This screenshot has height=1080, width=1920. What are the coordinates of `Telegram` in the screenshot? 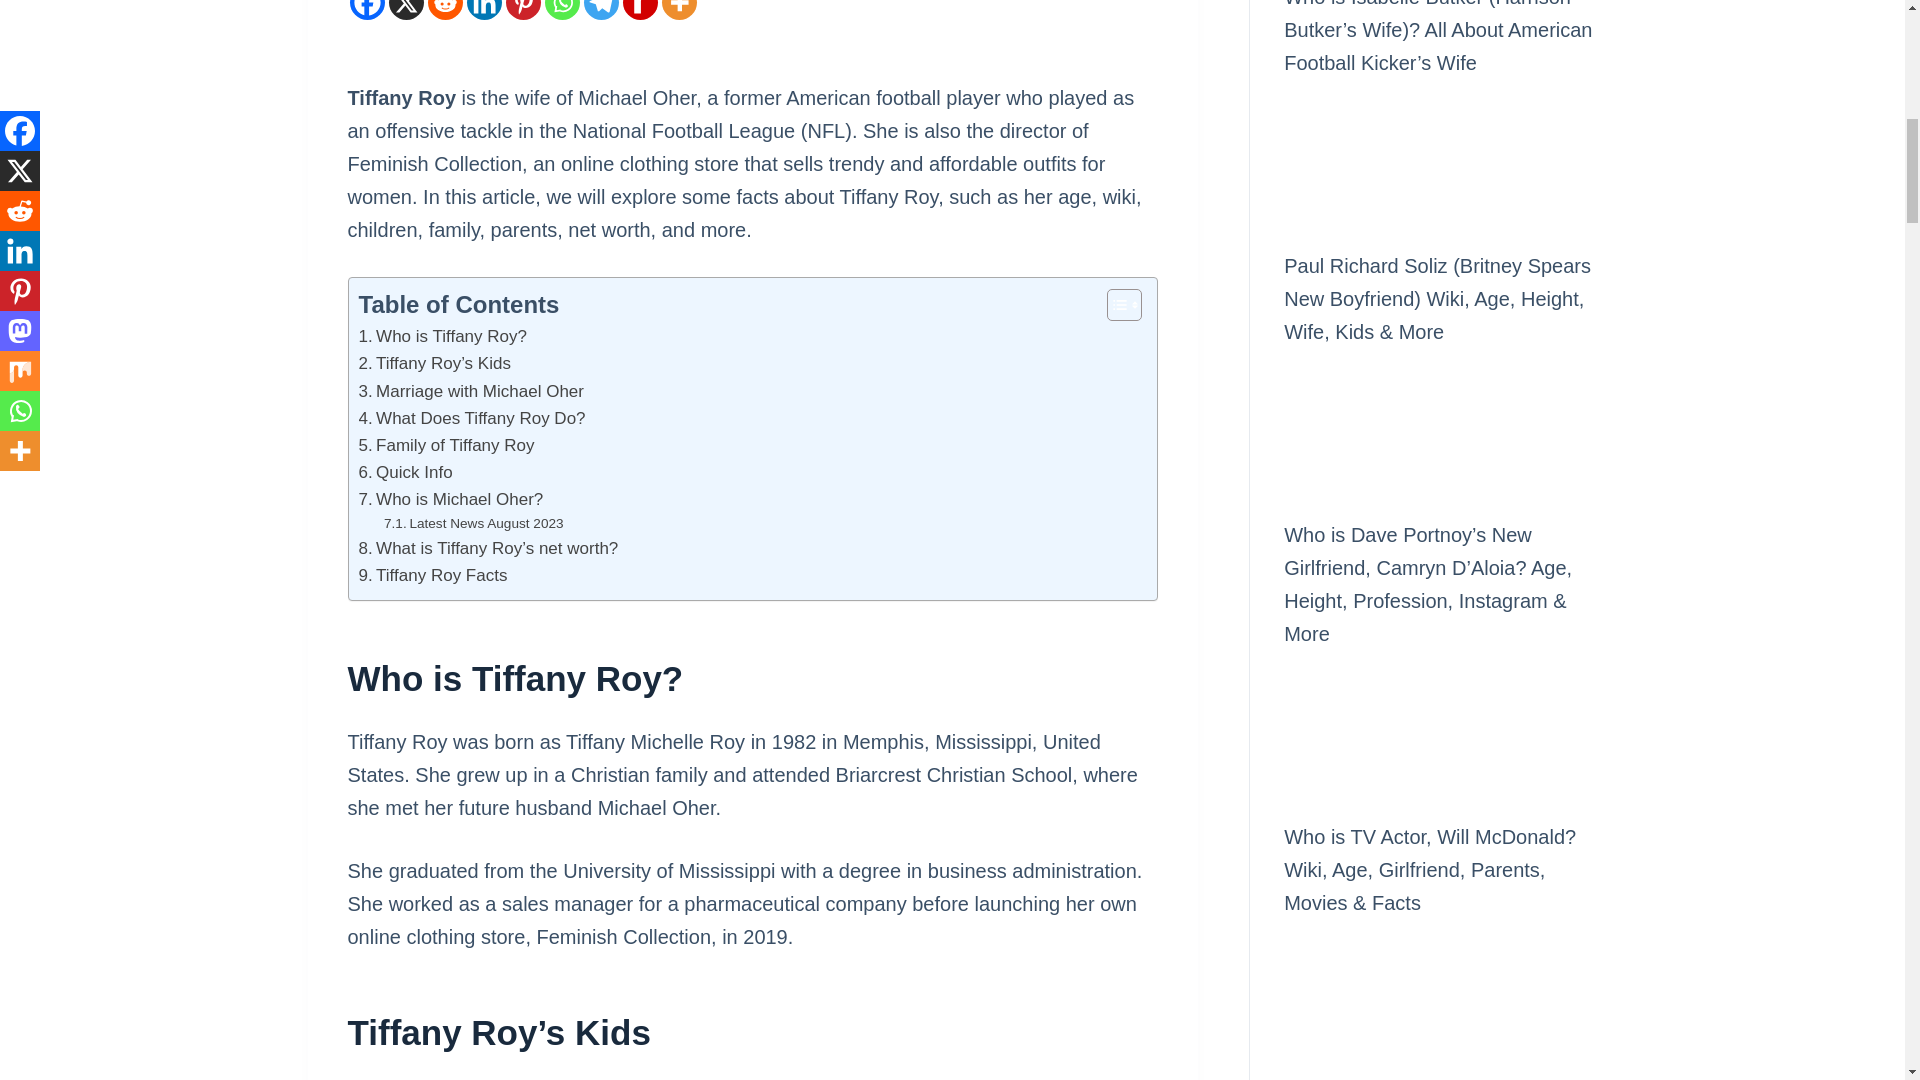 It's located at (600, 10).